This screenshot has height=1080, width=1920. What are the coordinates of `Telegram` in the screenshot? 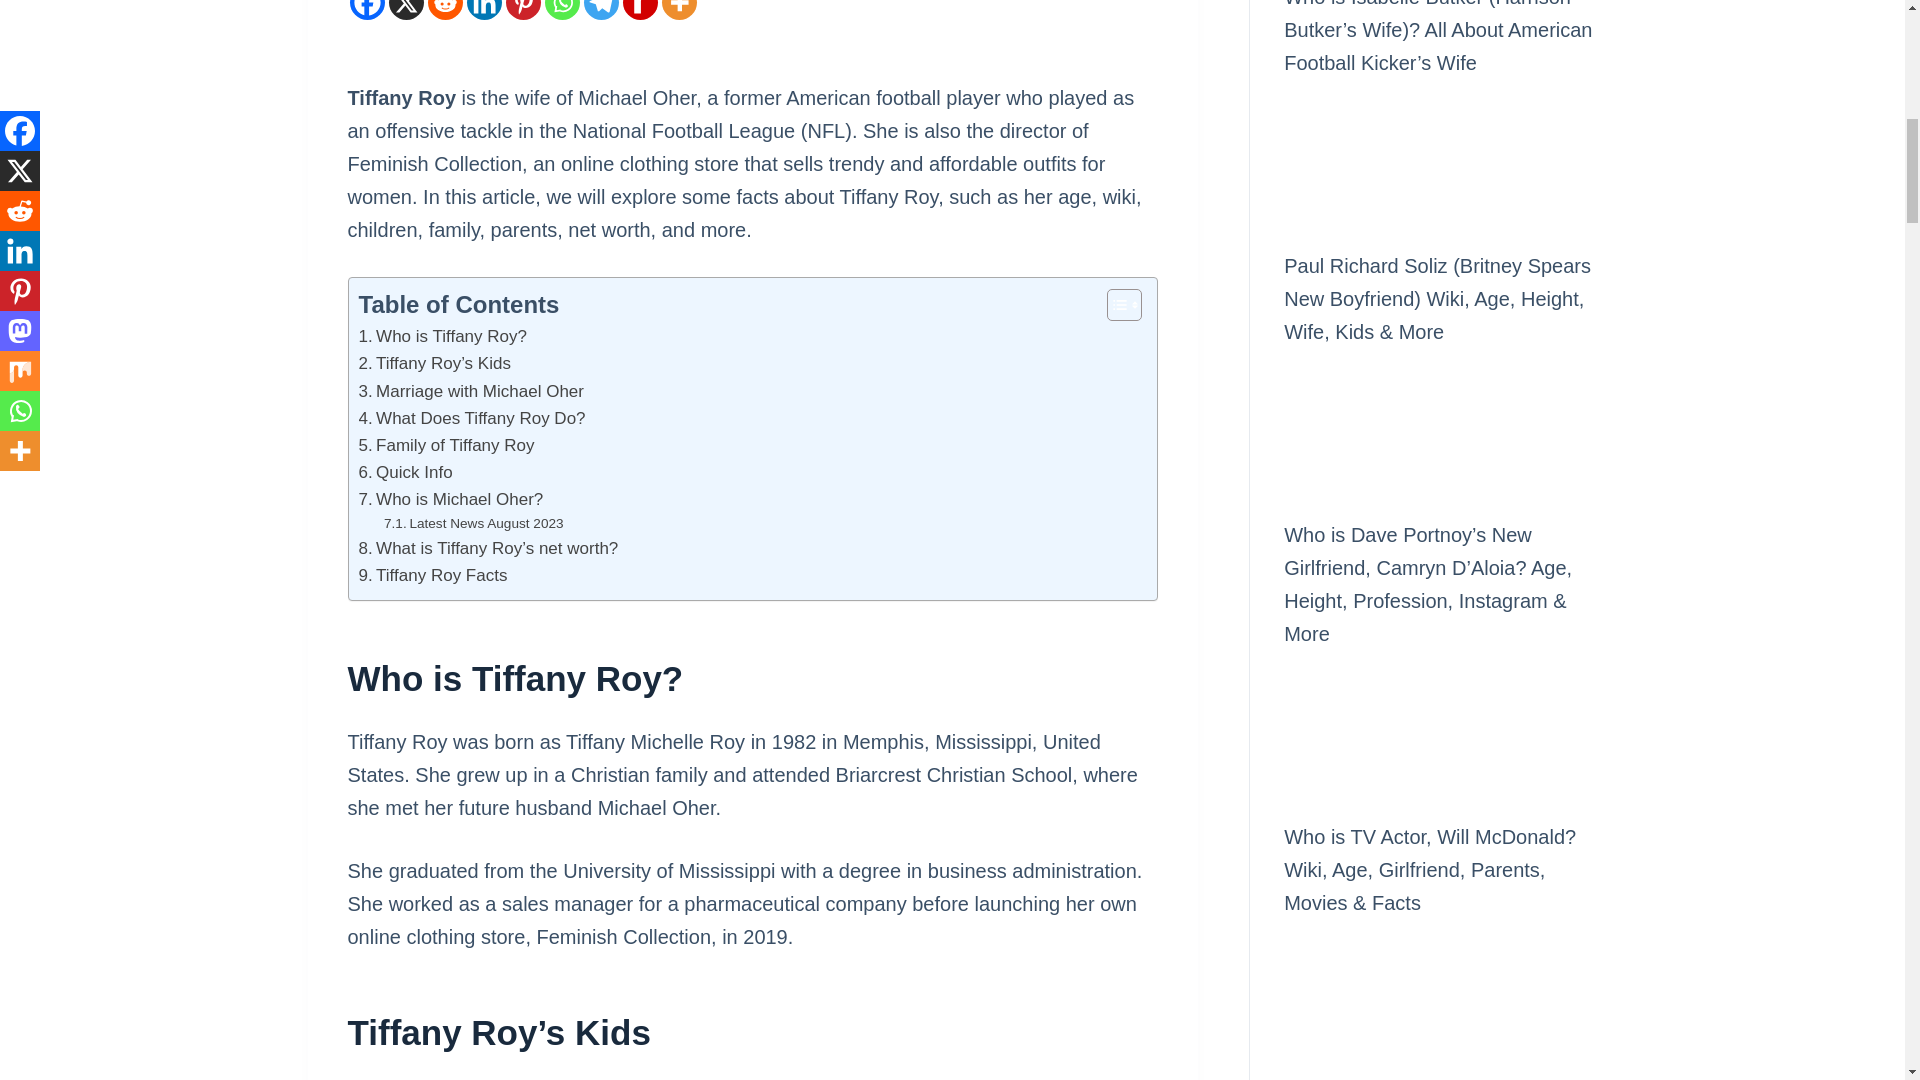 It's located at (600, 10).